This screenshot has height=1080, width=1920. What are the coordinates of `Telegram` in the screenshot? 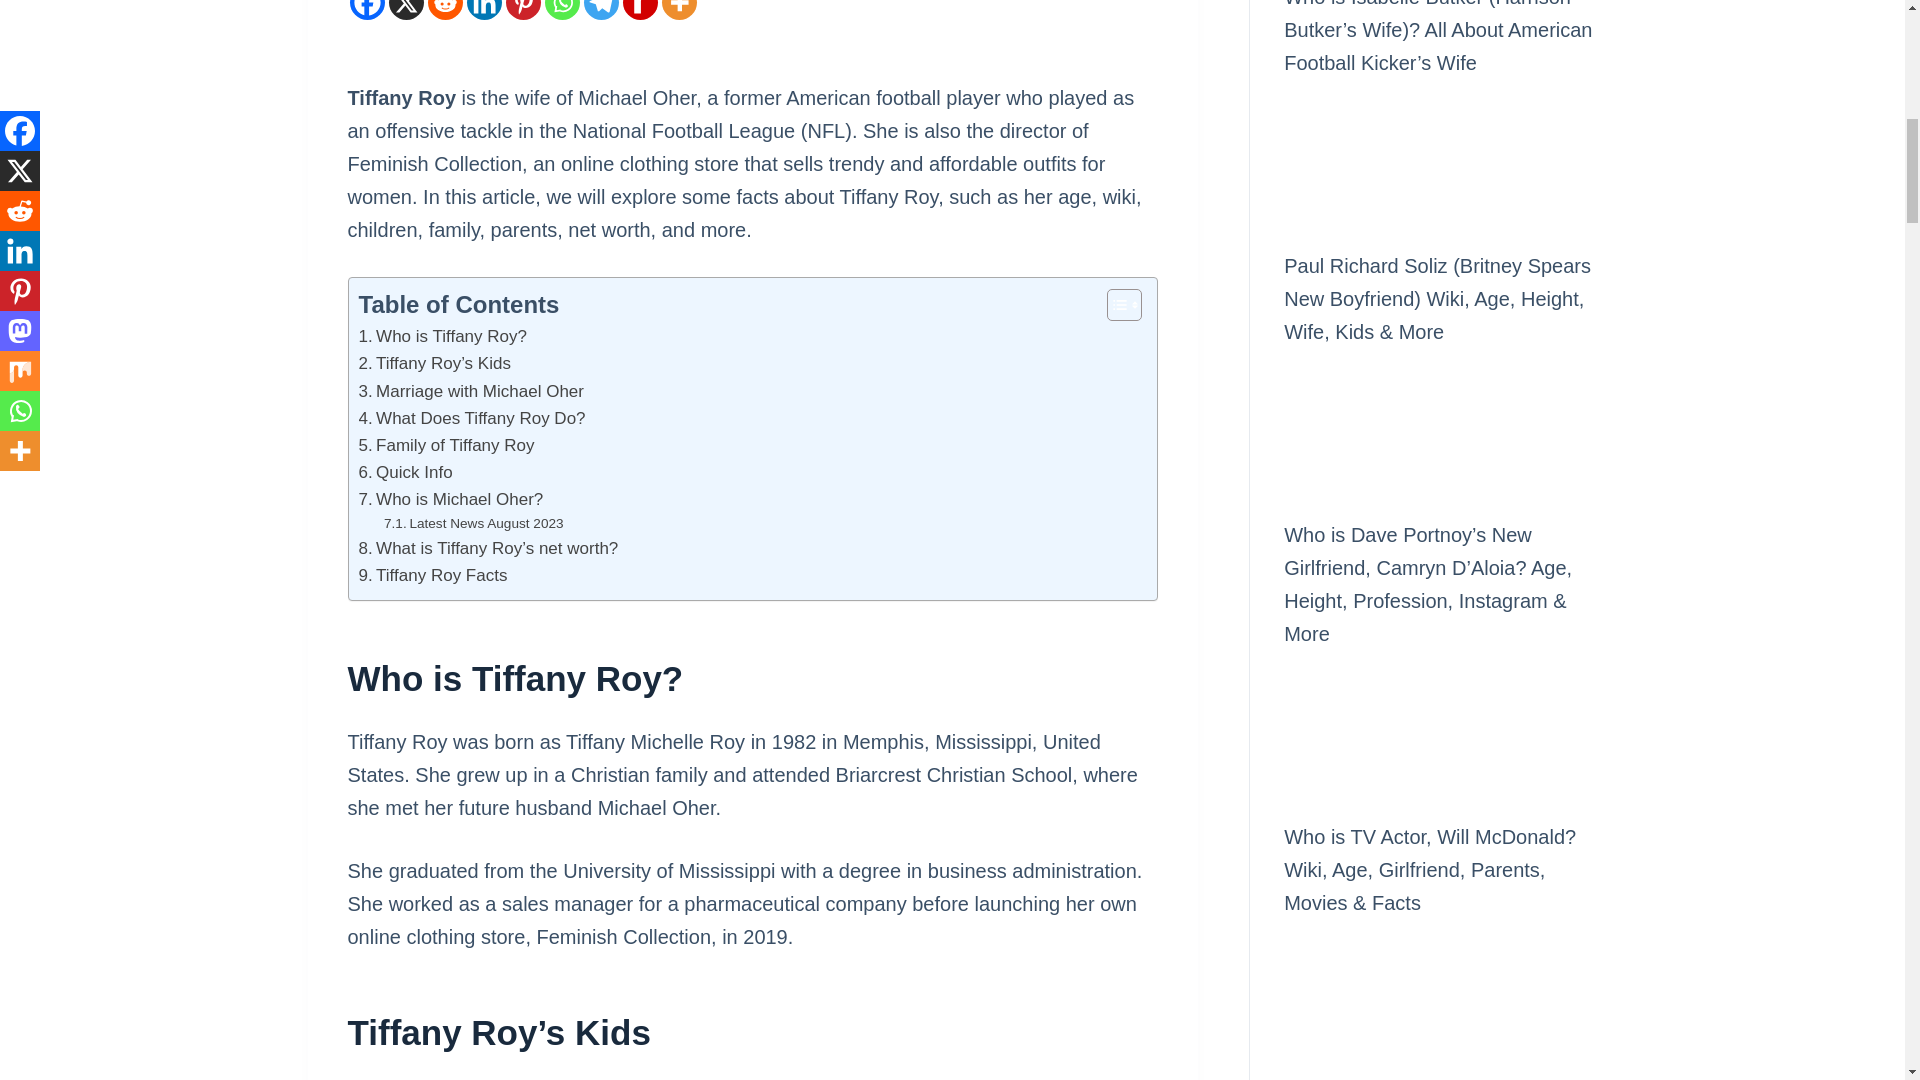 It's located at (600, 10).